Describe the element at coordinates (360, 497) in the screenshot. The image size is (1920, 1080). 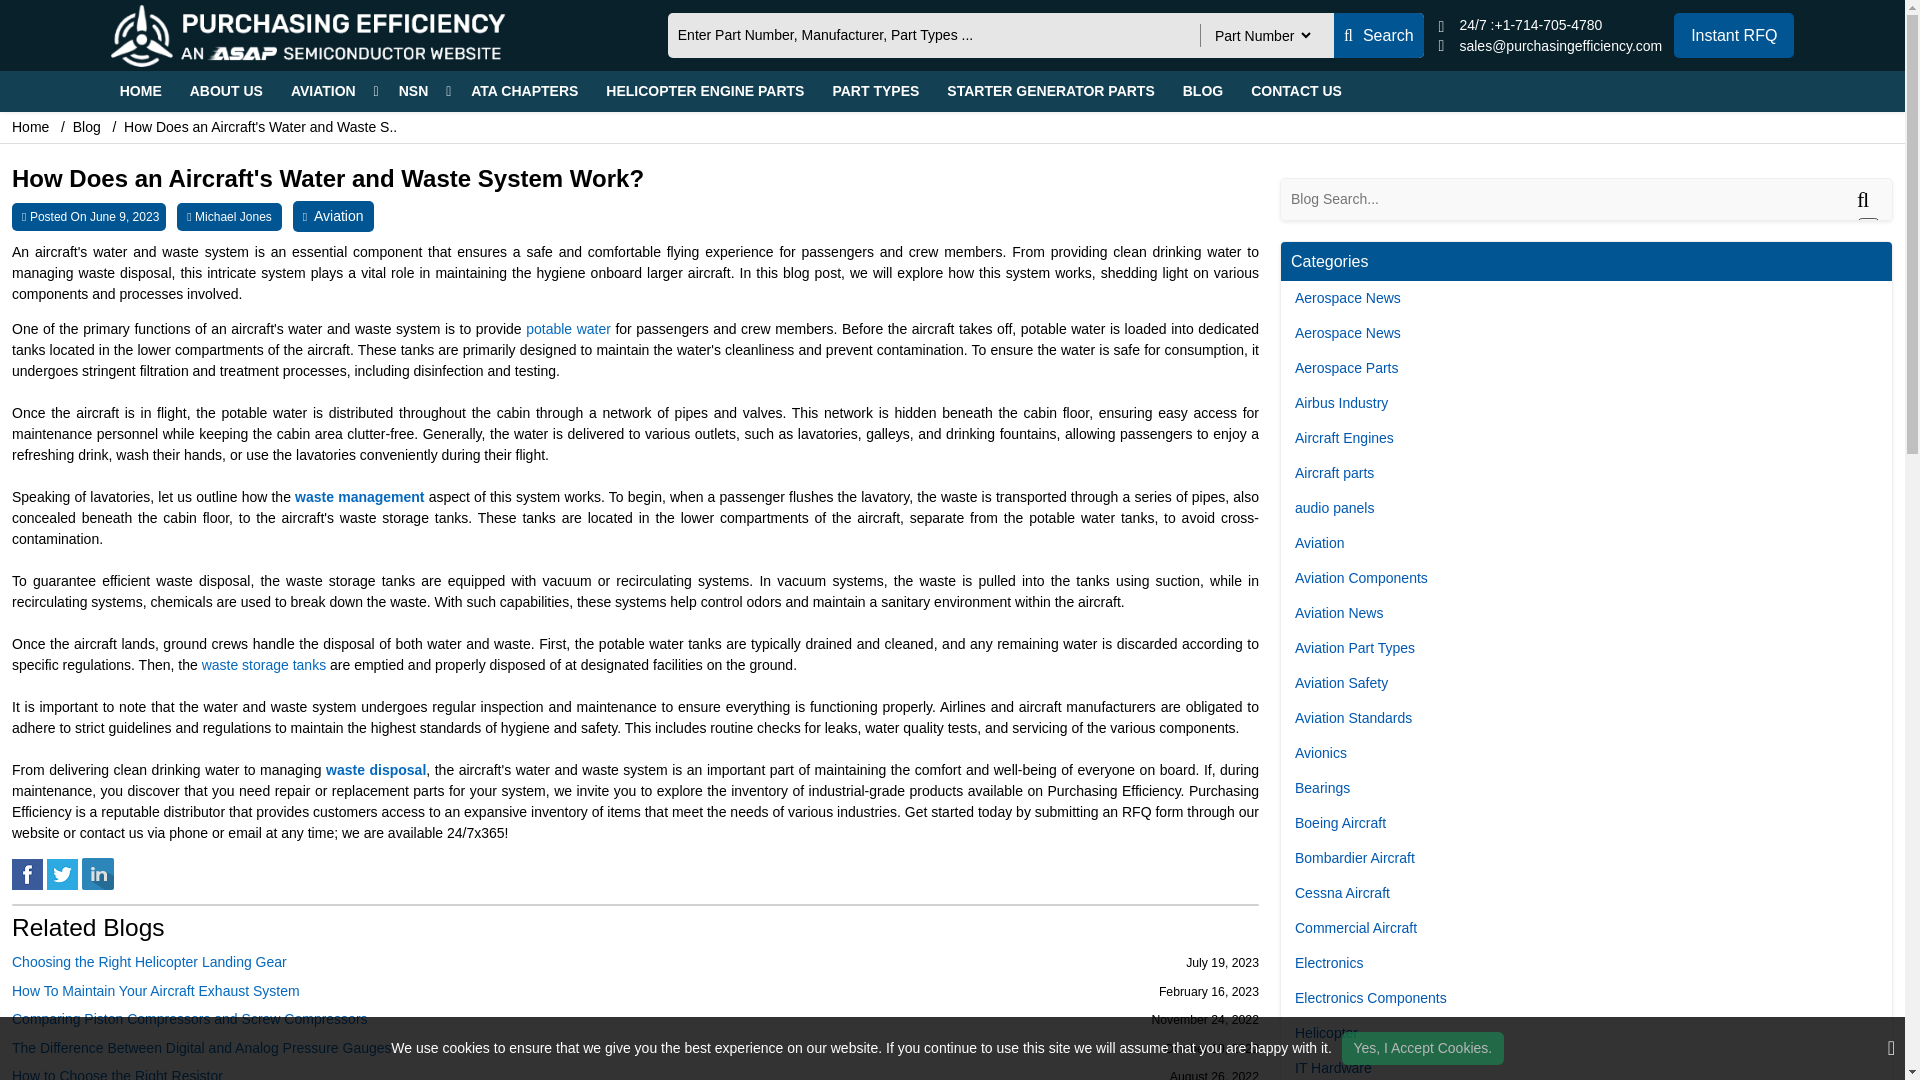
I see `waste management` at that location.